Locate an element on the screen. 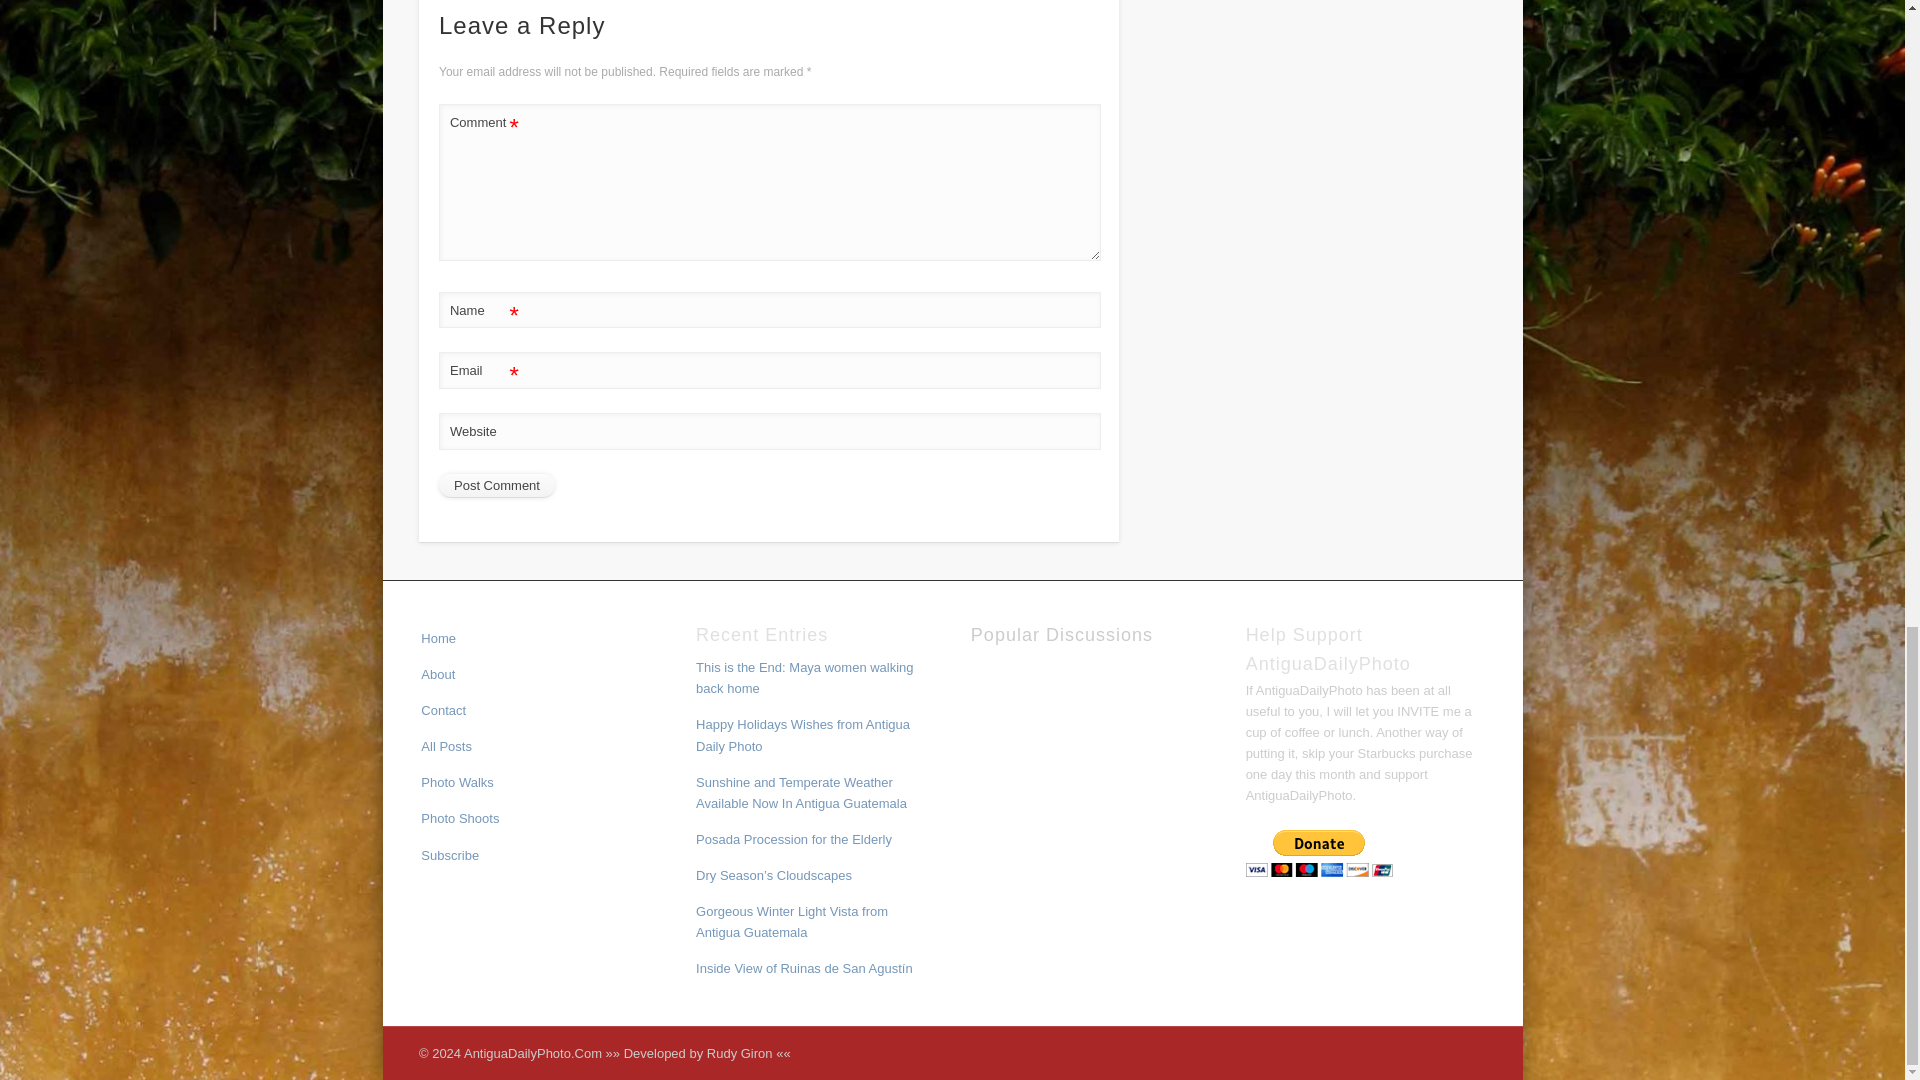  Subscribe is located at coordinates (449, 854).